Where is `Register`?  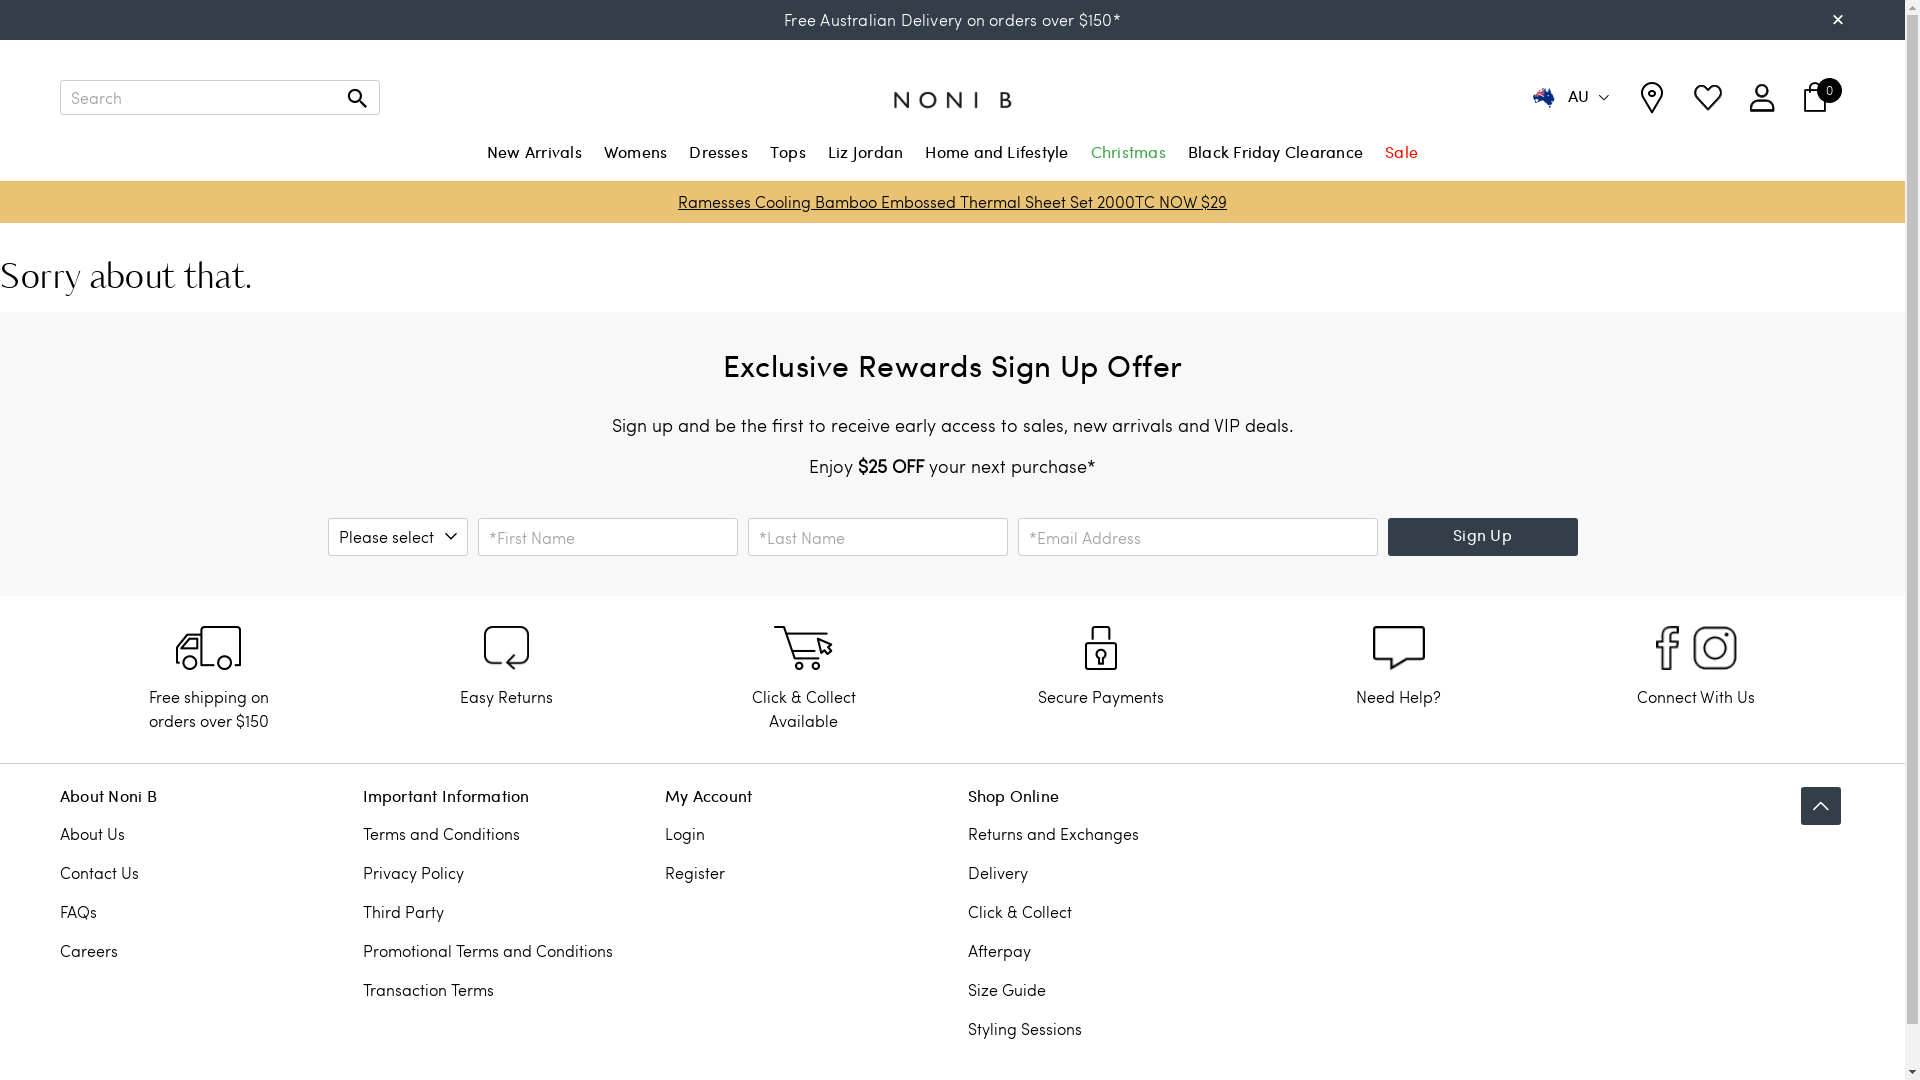 Register is located at coordinates (695, 872).